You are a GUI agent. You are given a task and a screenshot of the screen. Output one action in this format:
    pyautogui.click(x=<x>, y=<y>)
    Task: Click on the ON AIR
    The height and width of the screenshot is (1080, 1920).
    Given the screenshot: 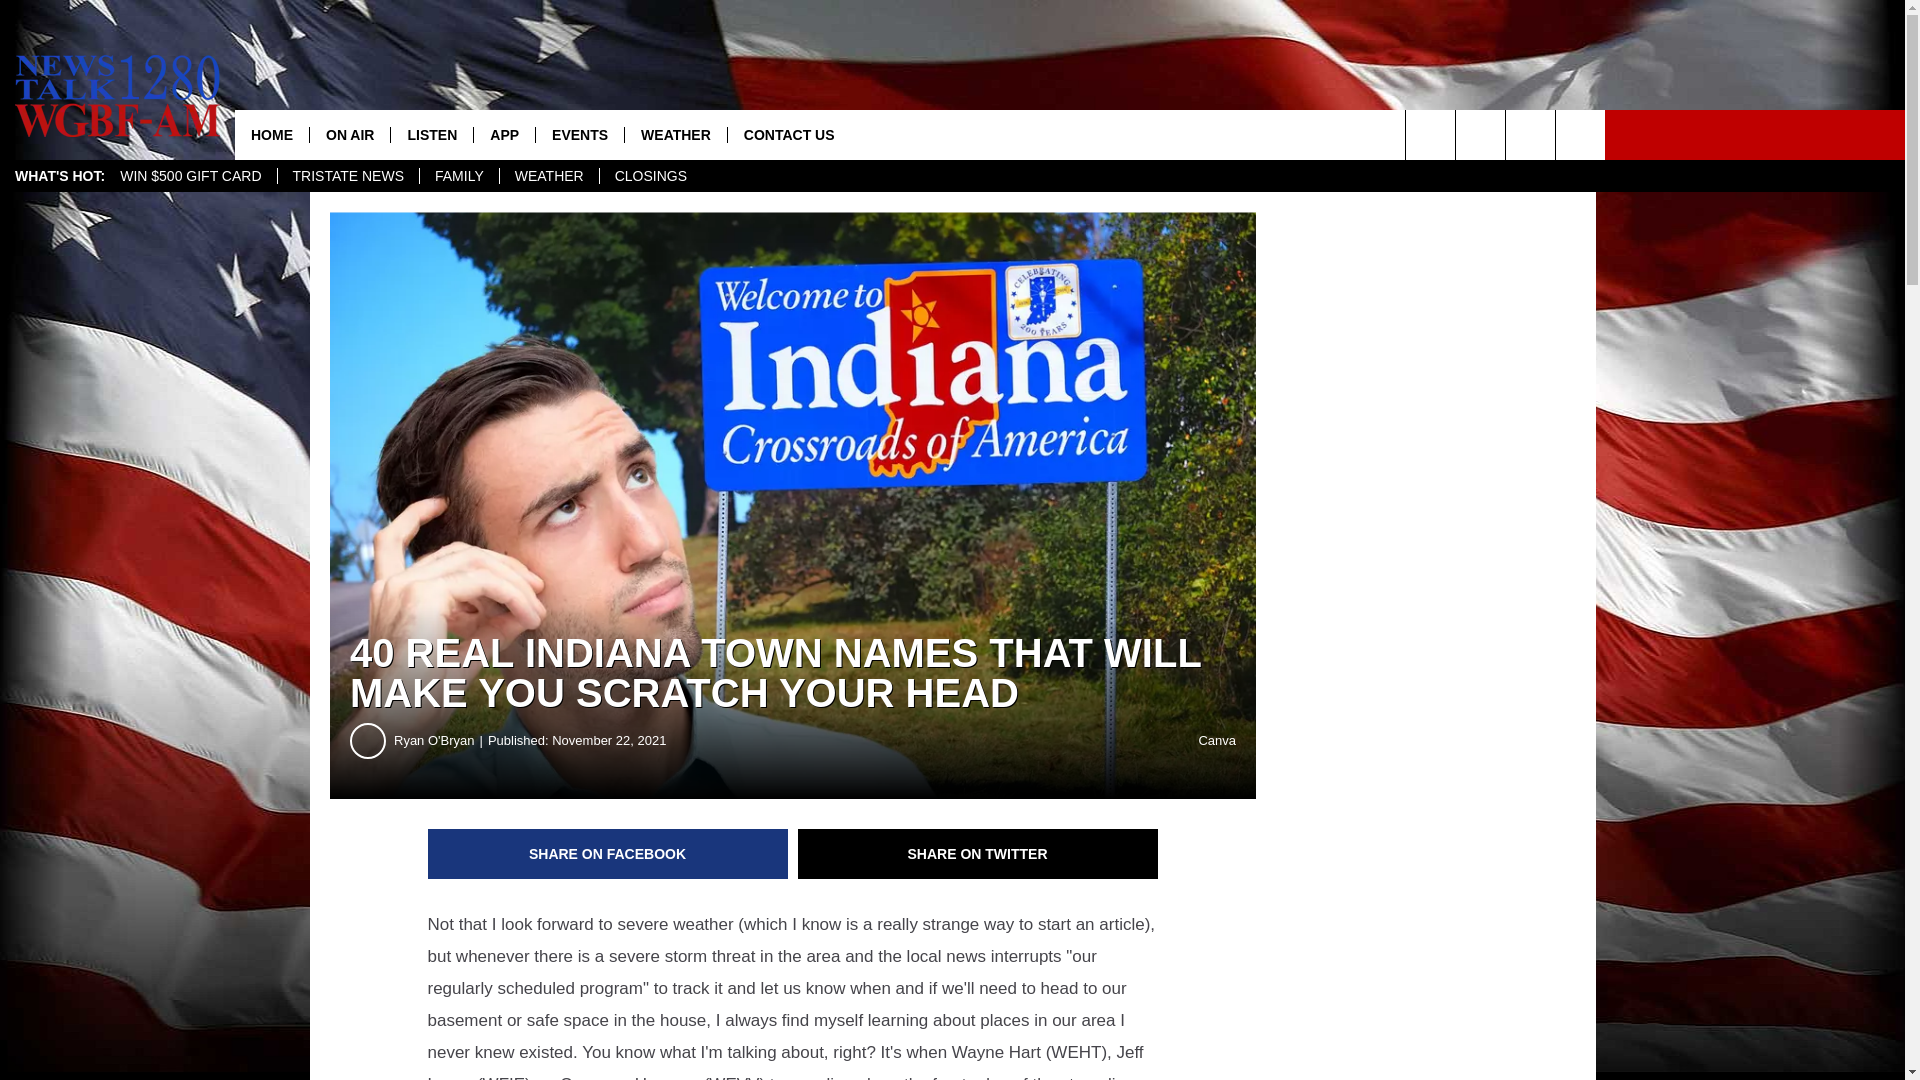 What is the action you would take?
    pyautogui.click(x=349, y=134)
    